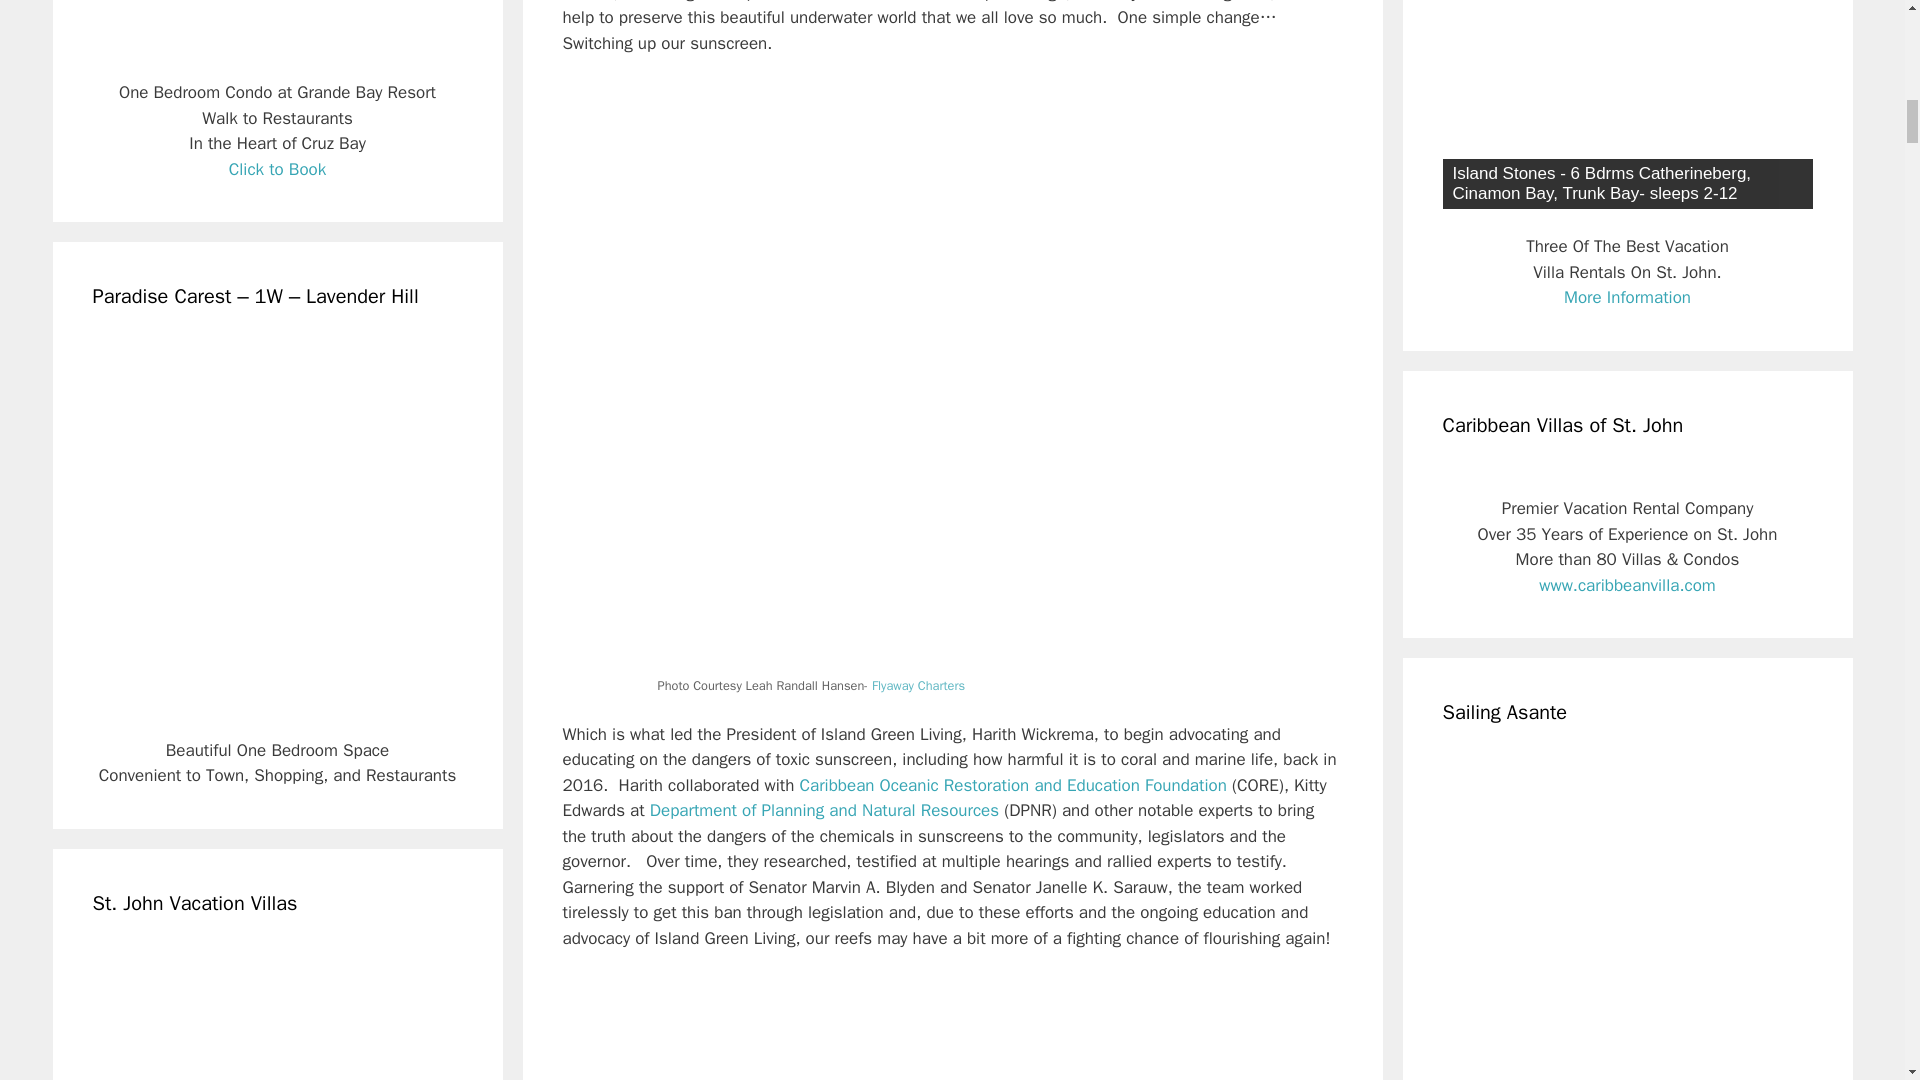  I want to click on Flyaway Charters, so click(918, 686).